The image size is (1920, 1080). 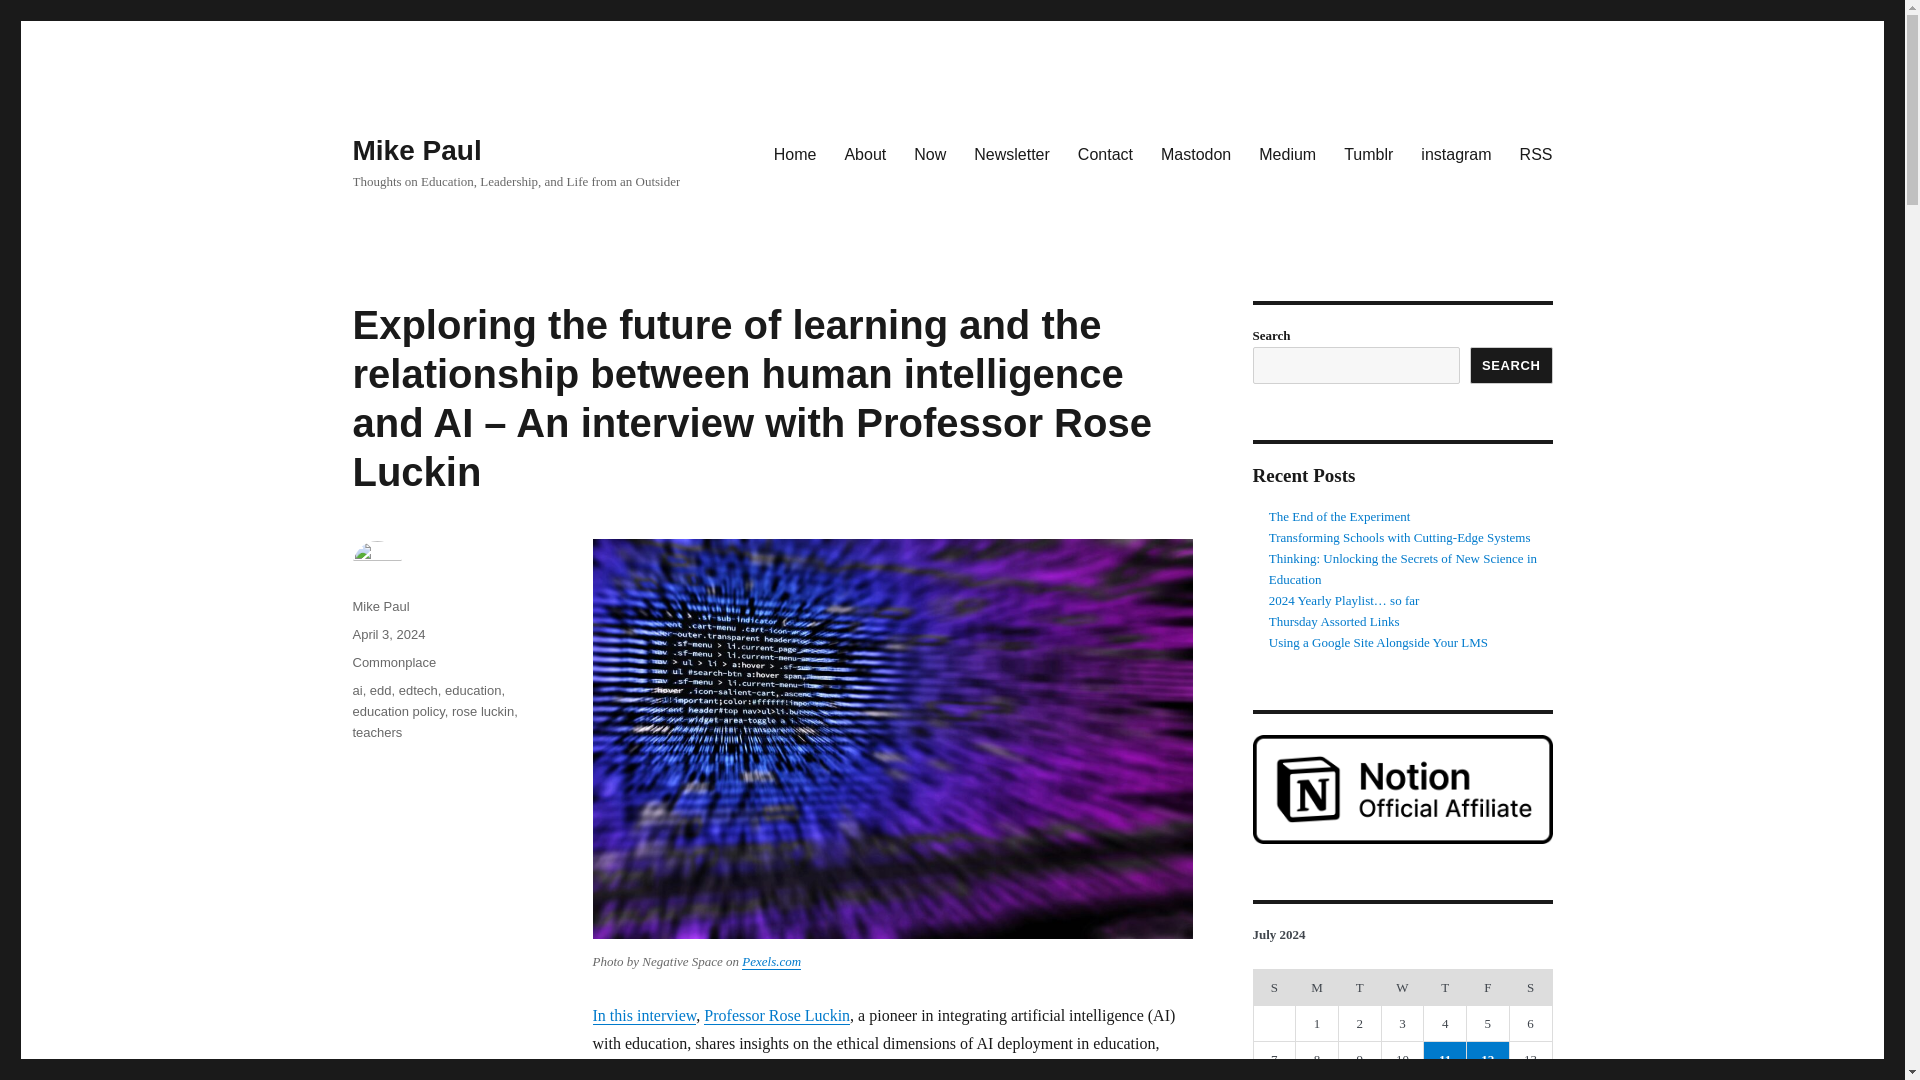 What do you see at coordinates (796, 153) in the screenshot?
I see `Home` at bounding box center [796, 153].